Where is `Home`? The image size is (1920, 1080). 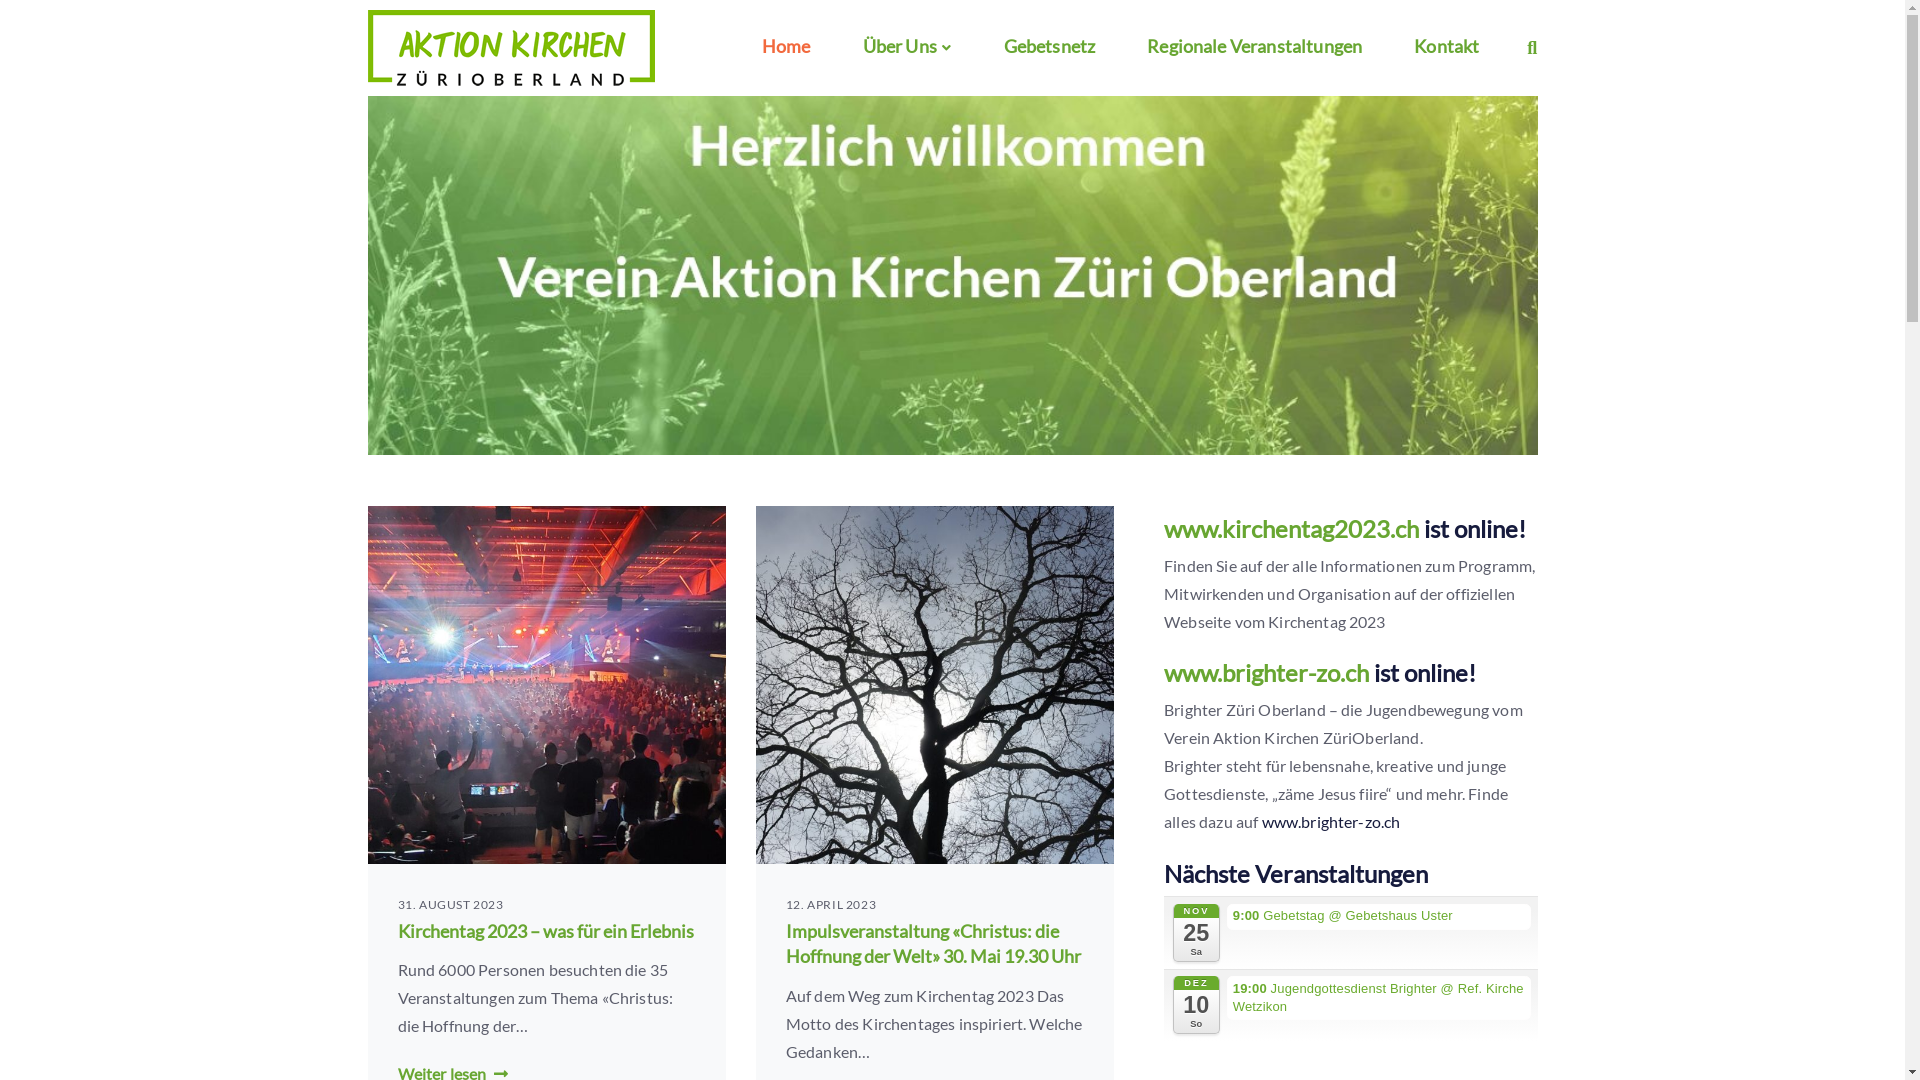 Home is located at coordinates (786, 47).